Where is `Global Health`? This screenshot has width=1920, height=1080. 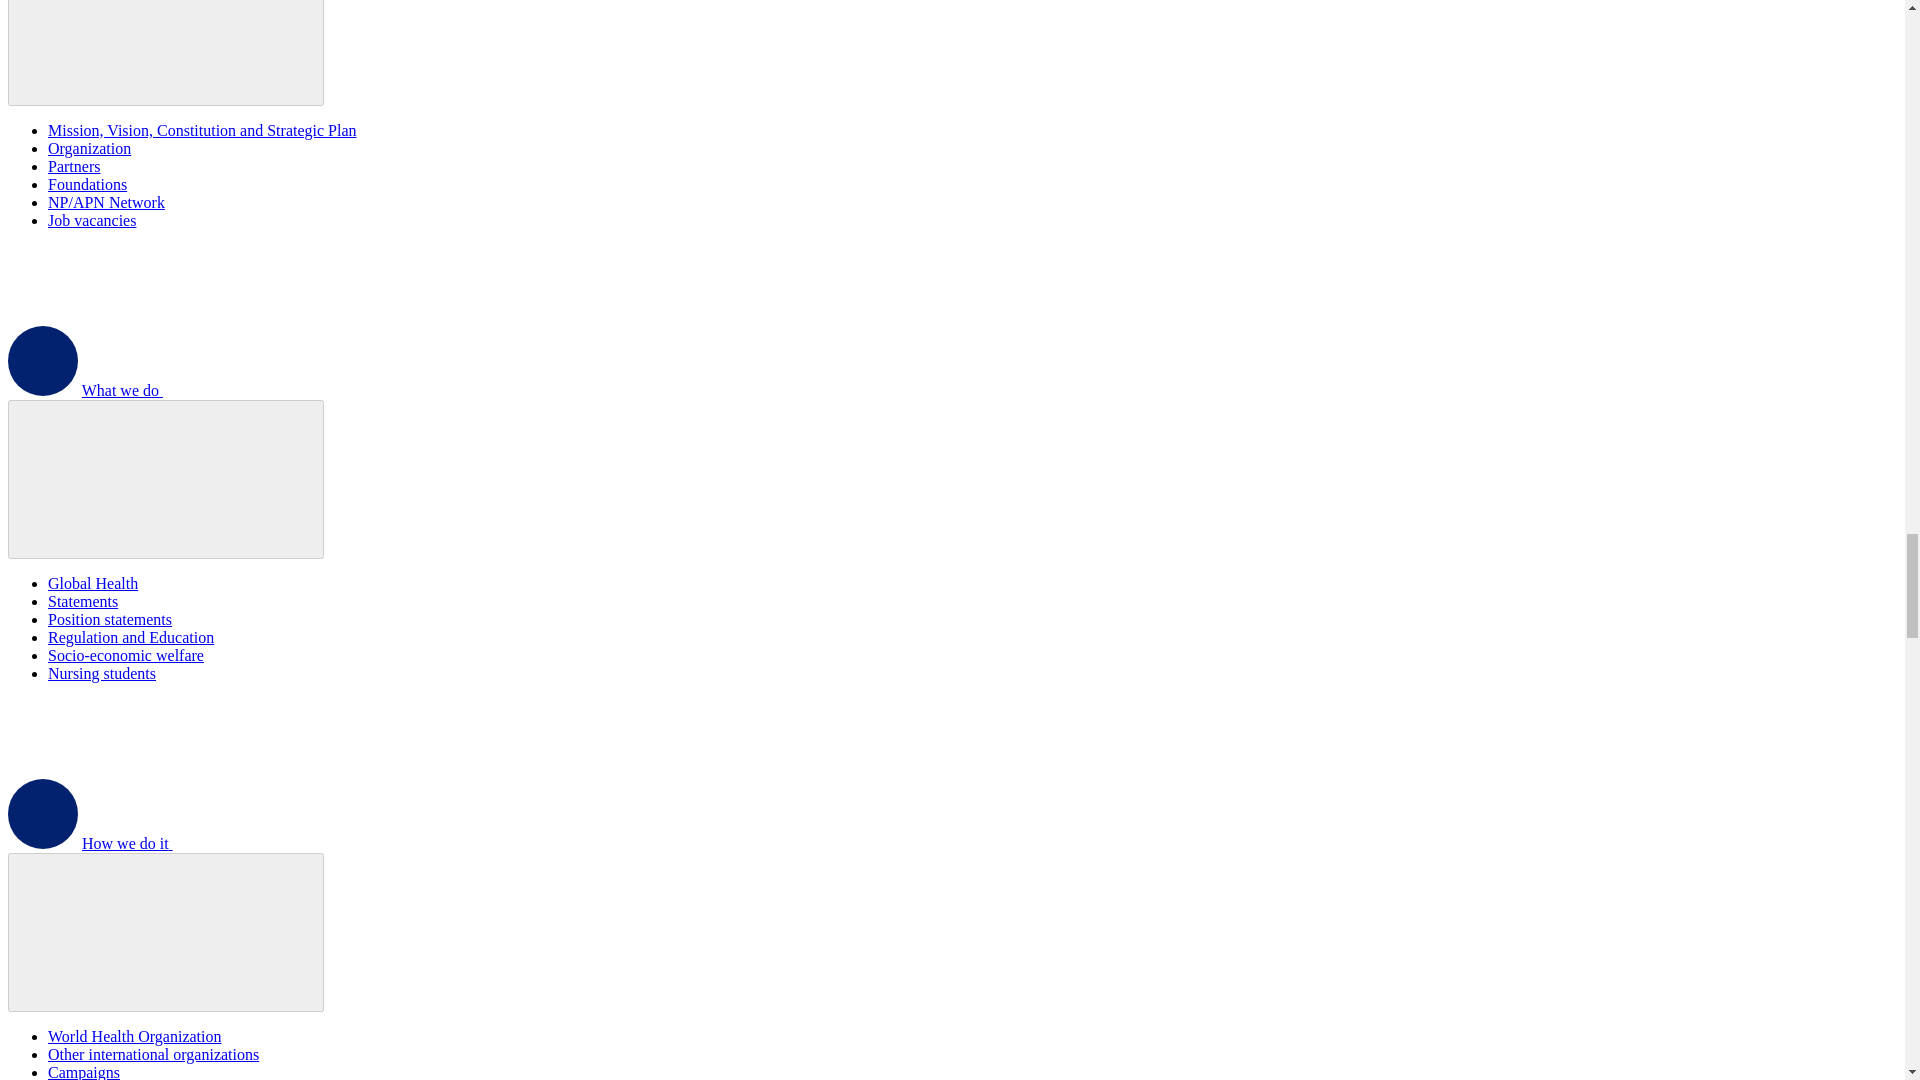 Global Health is located at coordinates (93, 582).